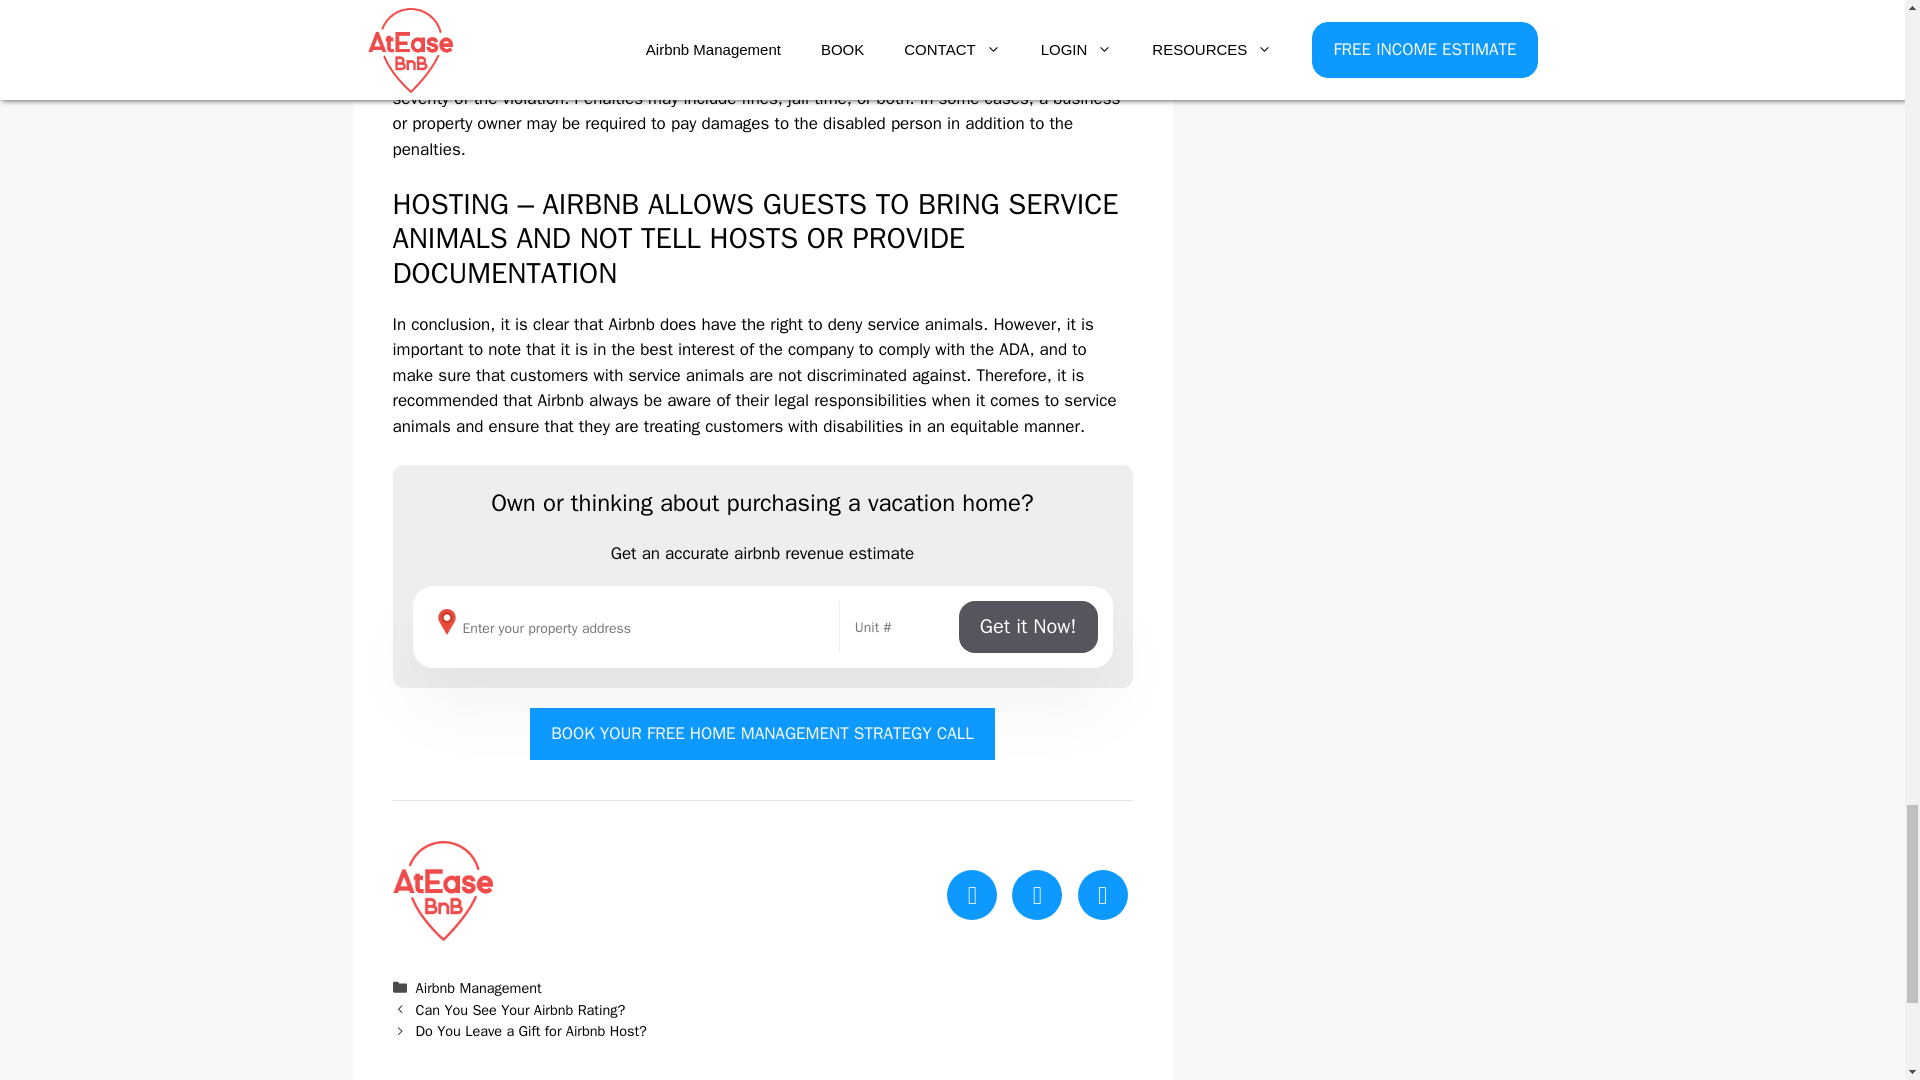 The height and width of the screenshot is (1080, 1920). What do you see at coordinates (1028, 626) in the screenshot?
I see `Get it Now!` at bounding box center [1028, 626].